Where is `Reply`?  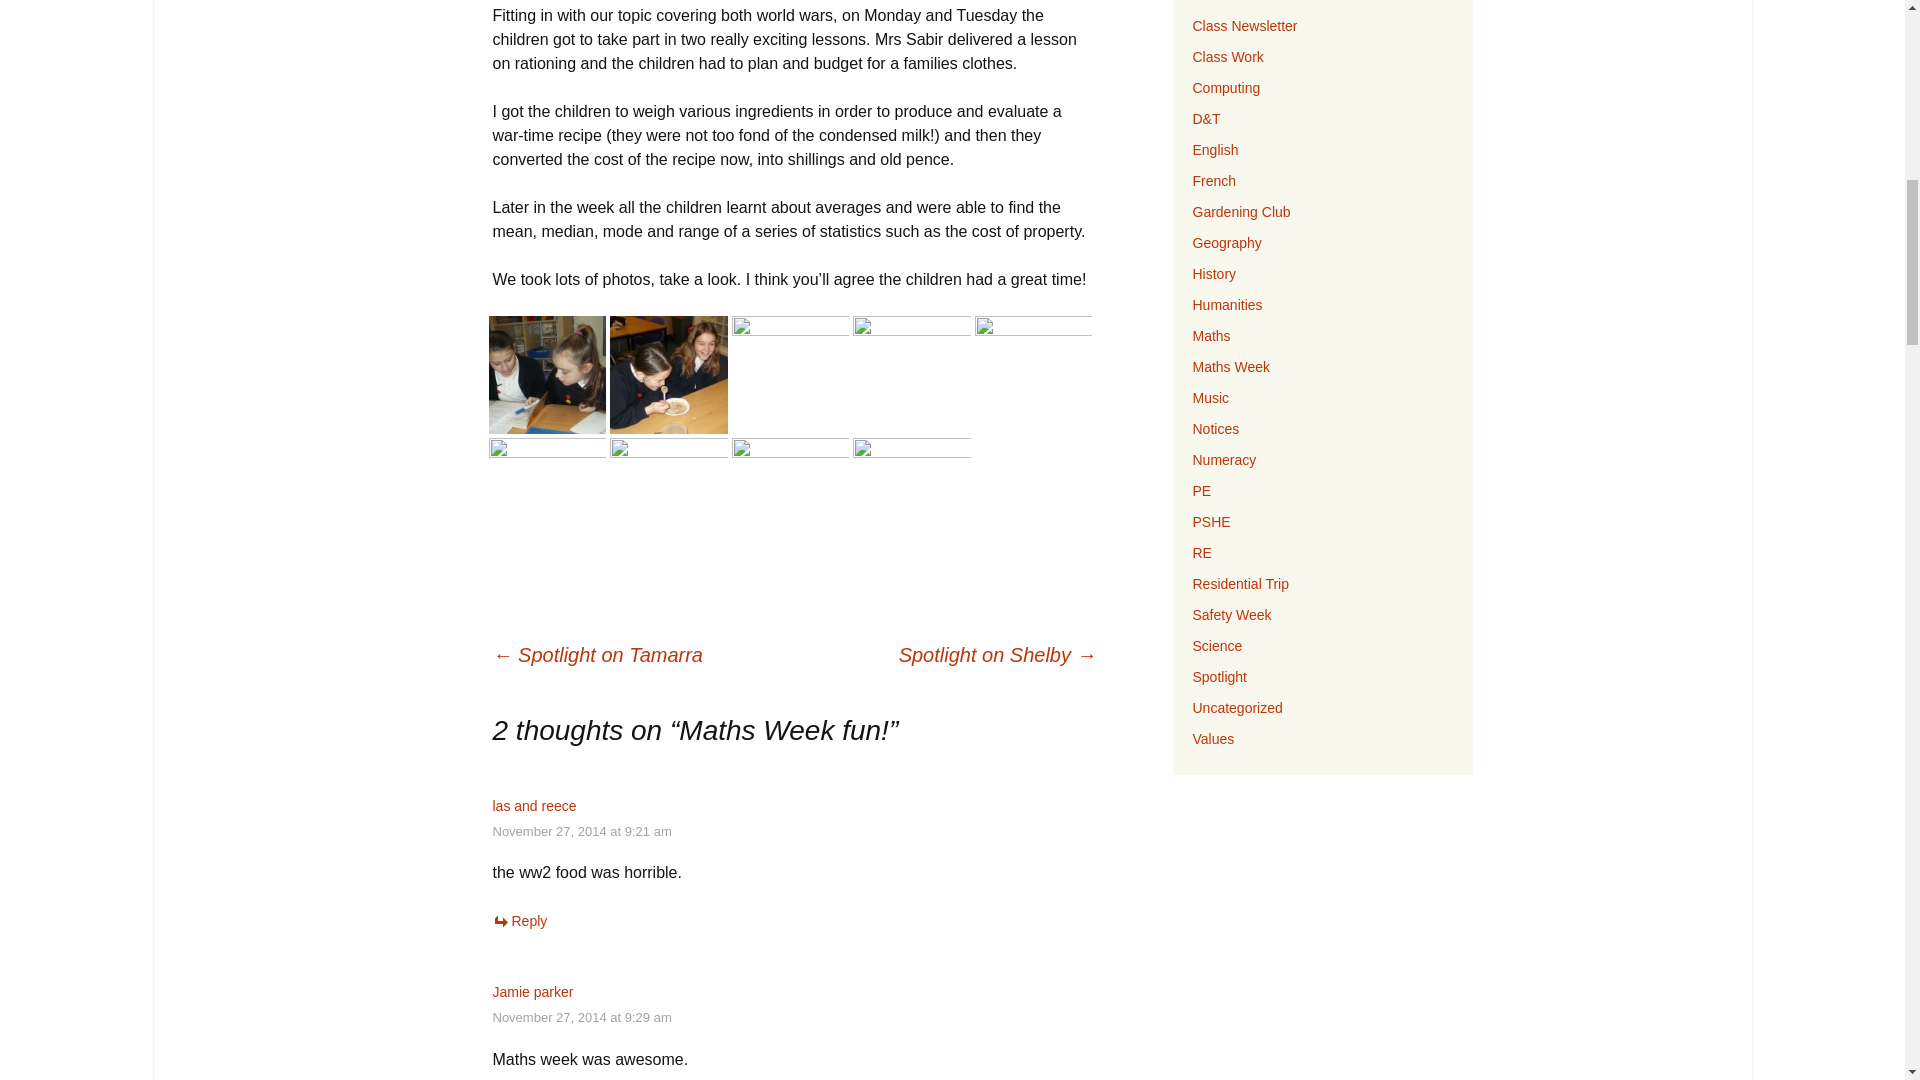
Reply is located at coordinates (519, 920).